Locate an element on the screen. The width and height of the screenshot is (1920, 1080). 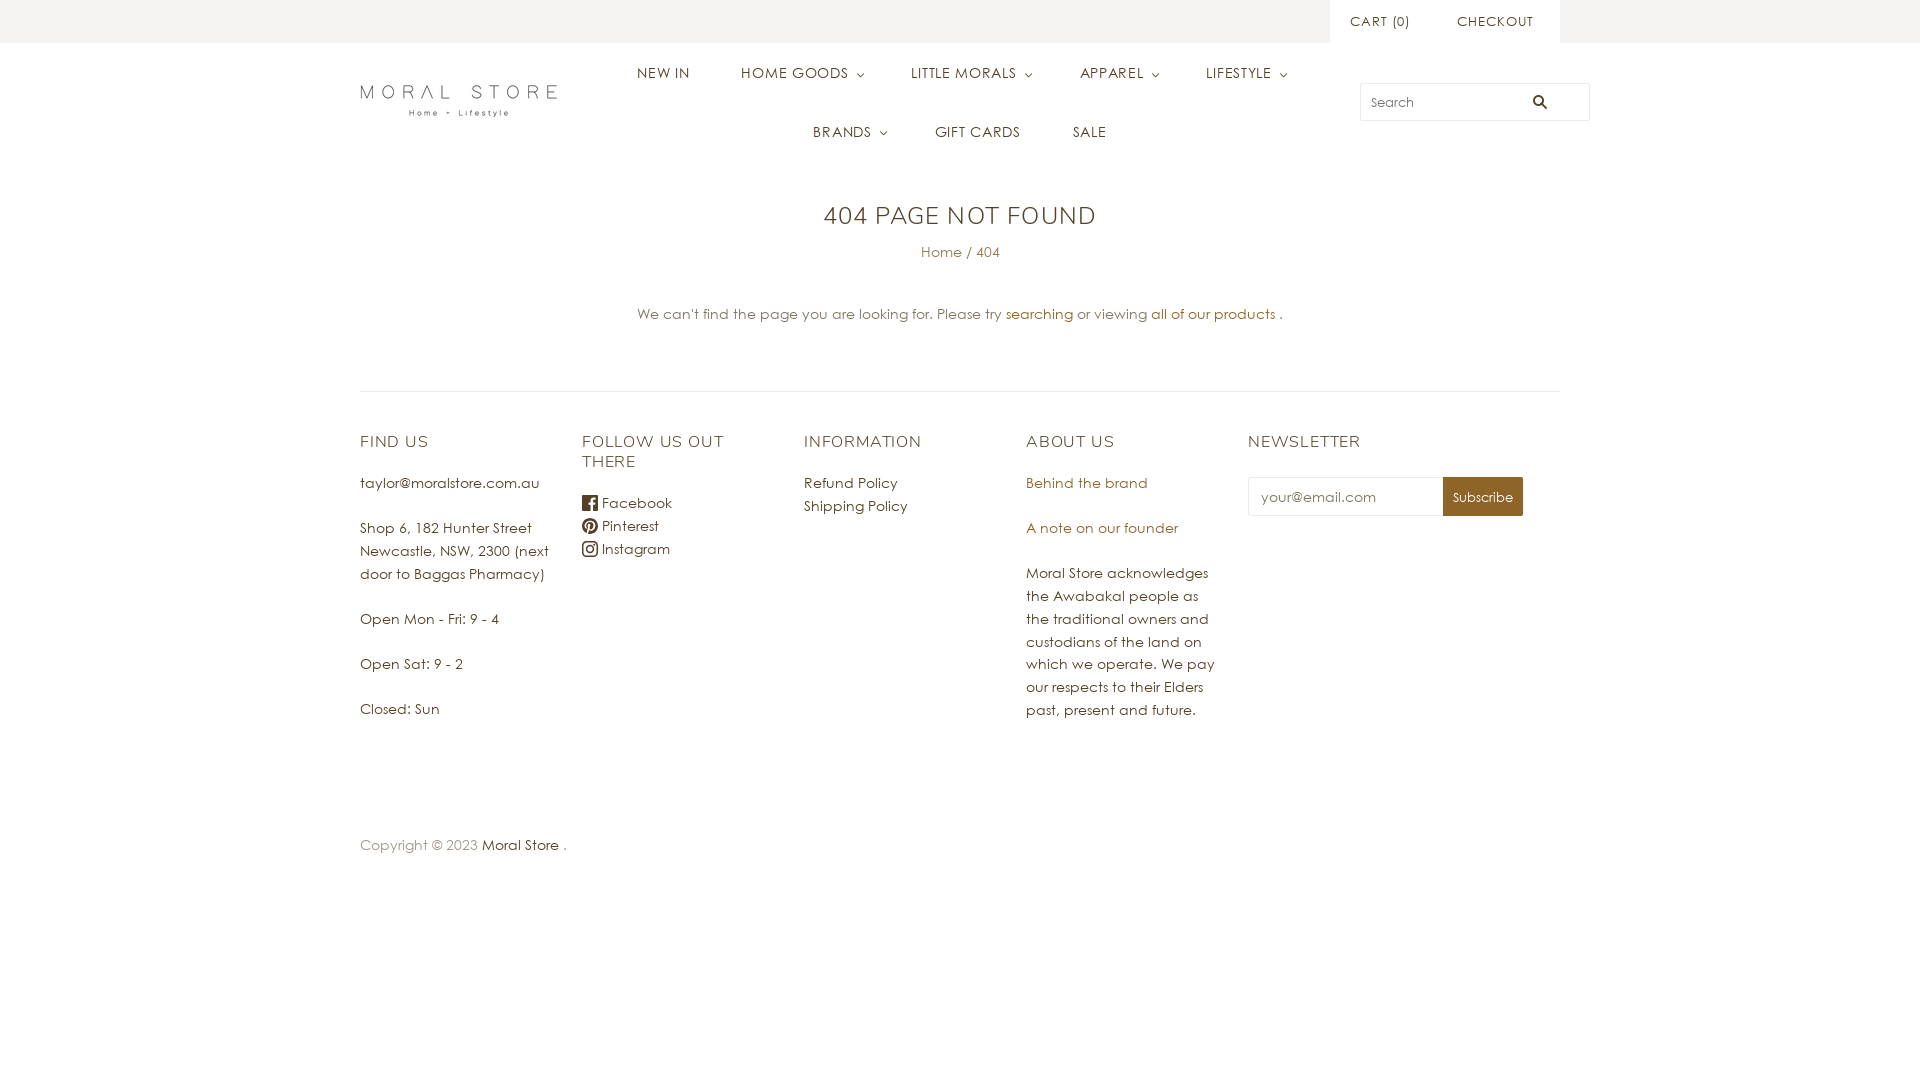
HOME GOODS is located at coordinates (800, 74).